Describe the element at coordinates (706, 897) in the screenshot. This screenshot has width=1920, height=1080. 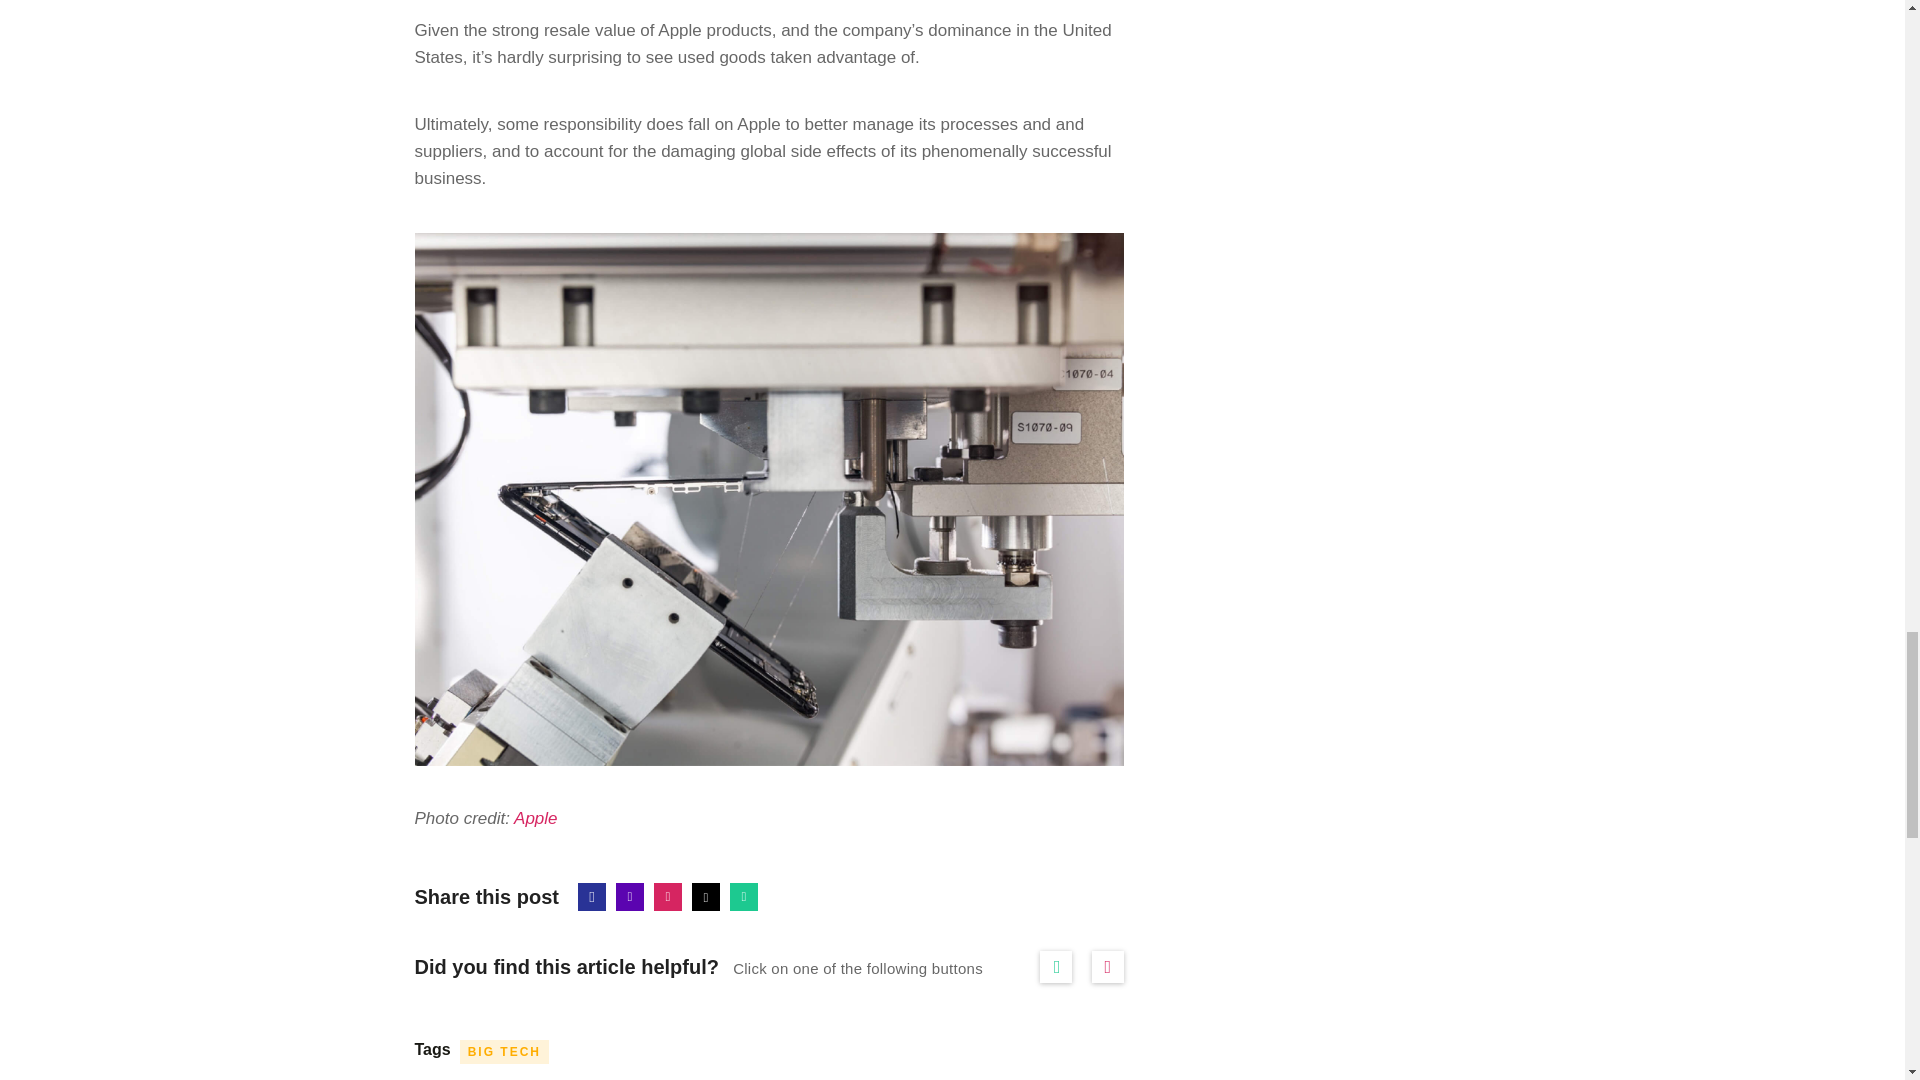
I see `Twitter-x` at that location.